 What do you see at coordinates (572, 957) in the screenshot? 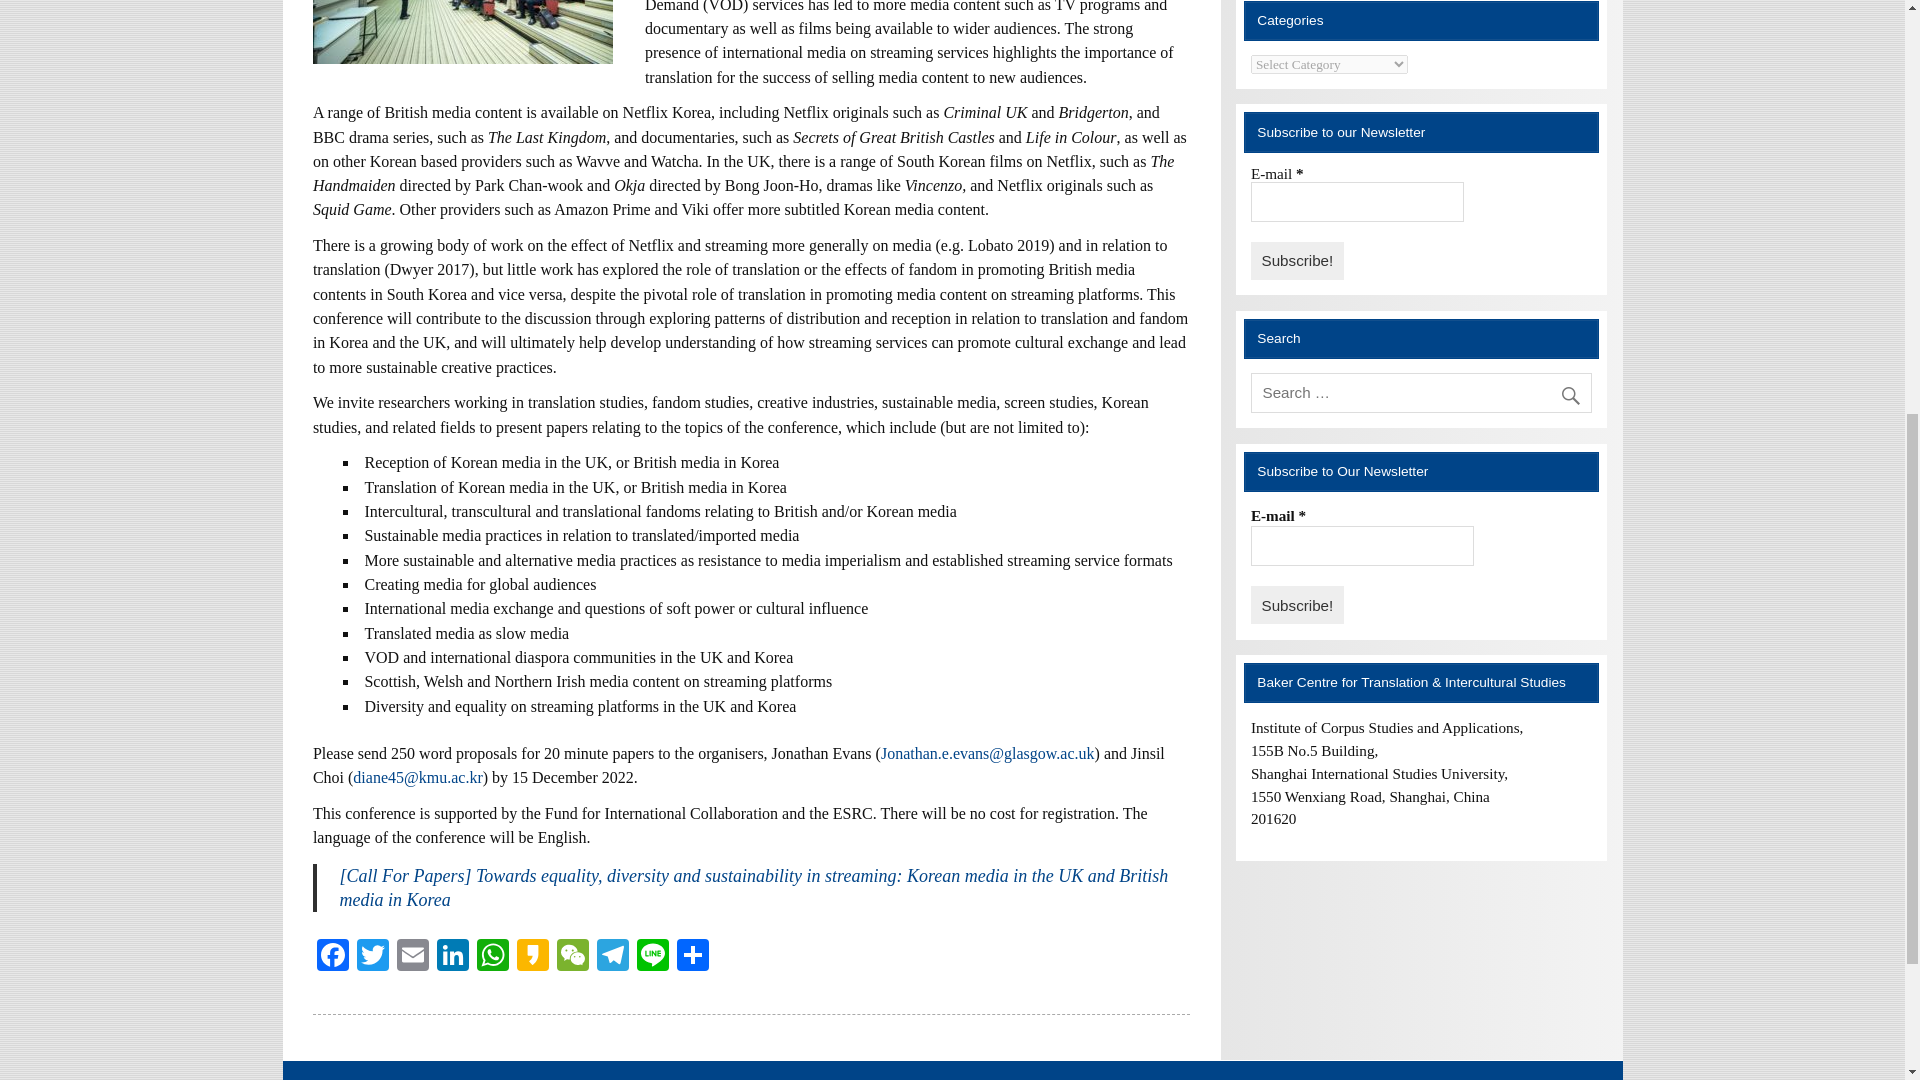
I see `WeChat` at bounding box center [572, 957].